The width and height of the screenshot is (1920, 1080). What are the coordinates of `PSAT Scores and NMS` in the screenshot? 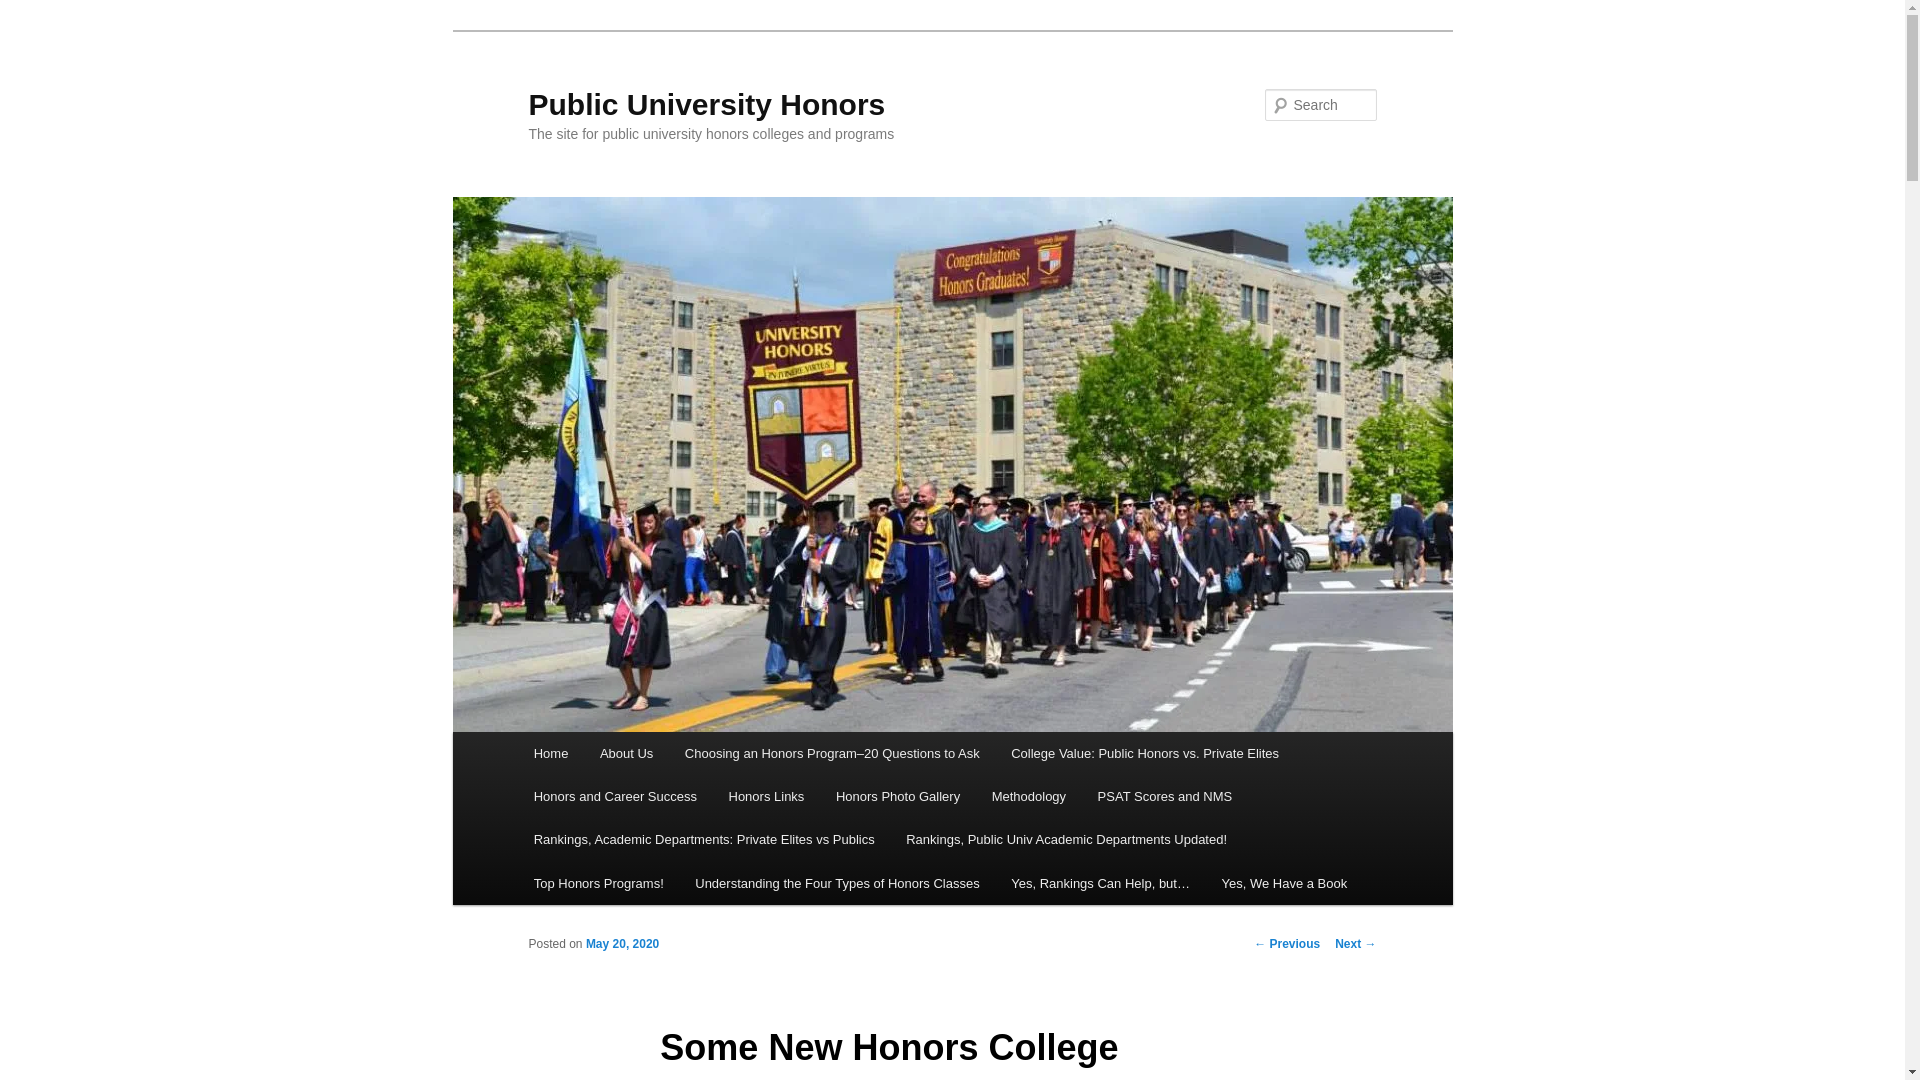 It's located at (1165, 796).